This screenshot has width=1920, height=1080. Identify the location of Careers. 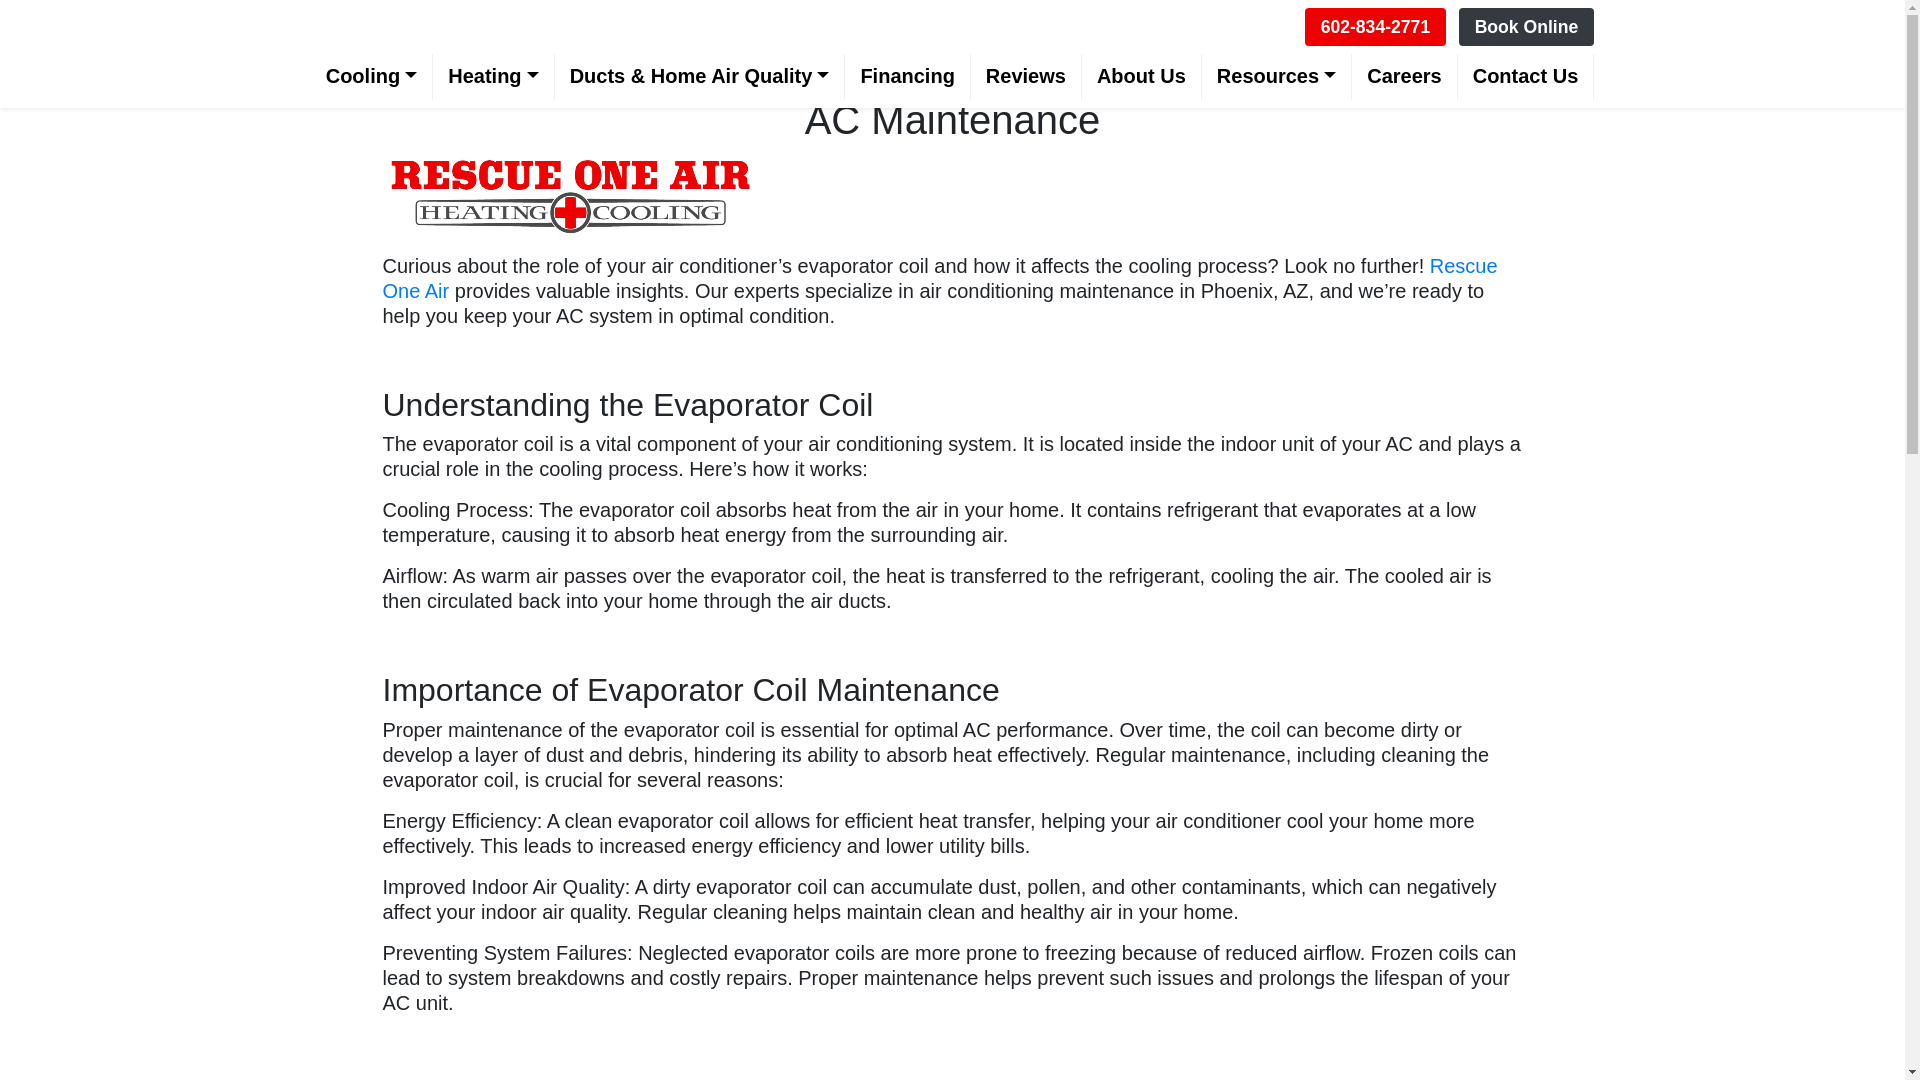
(1404, 77).